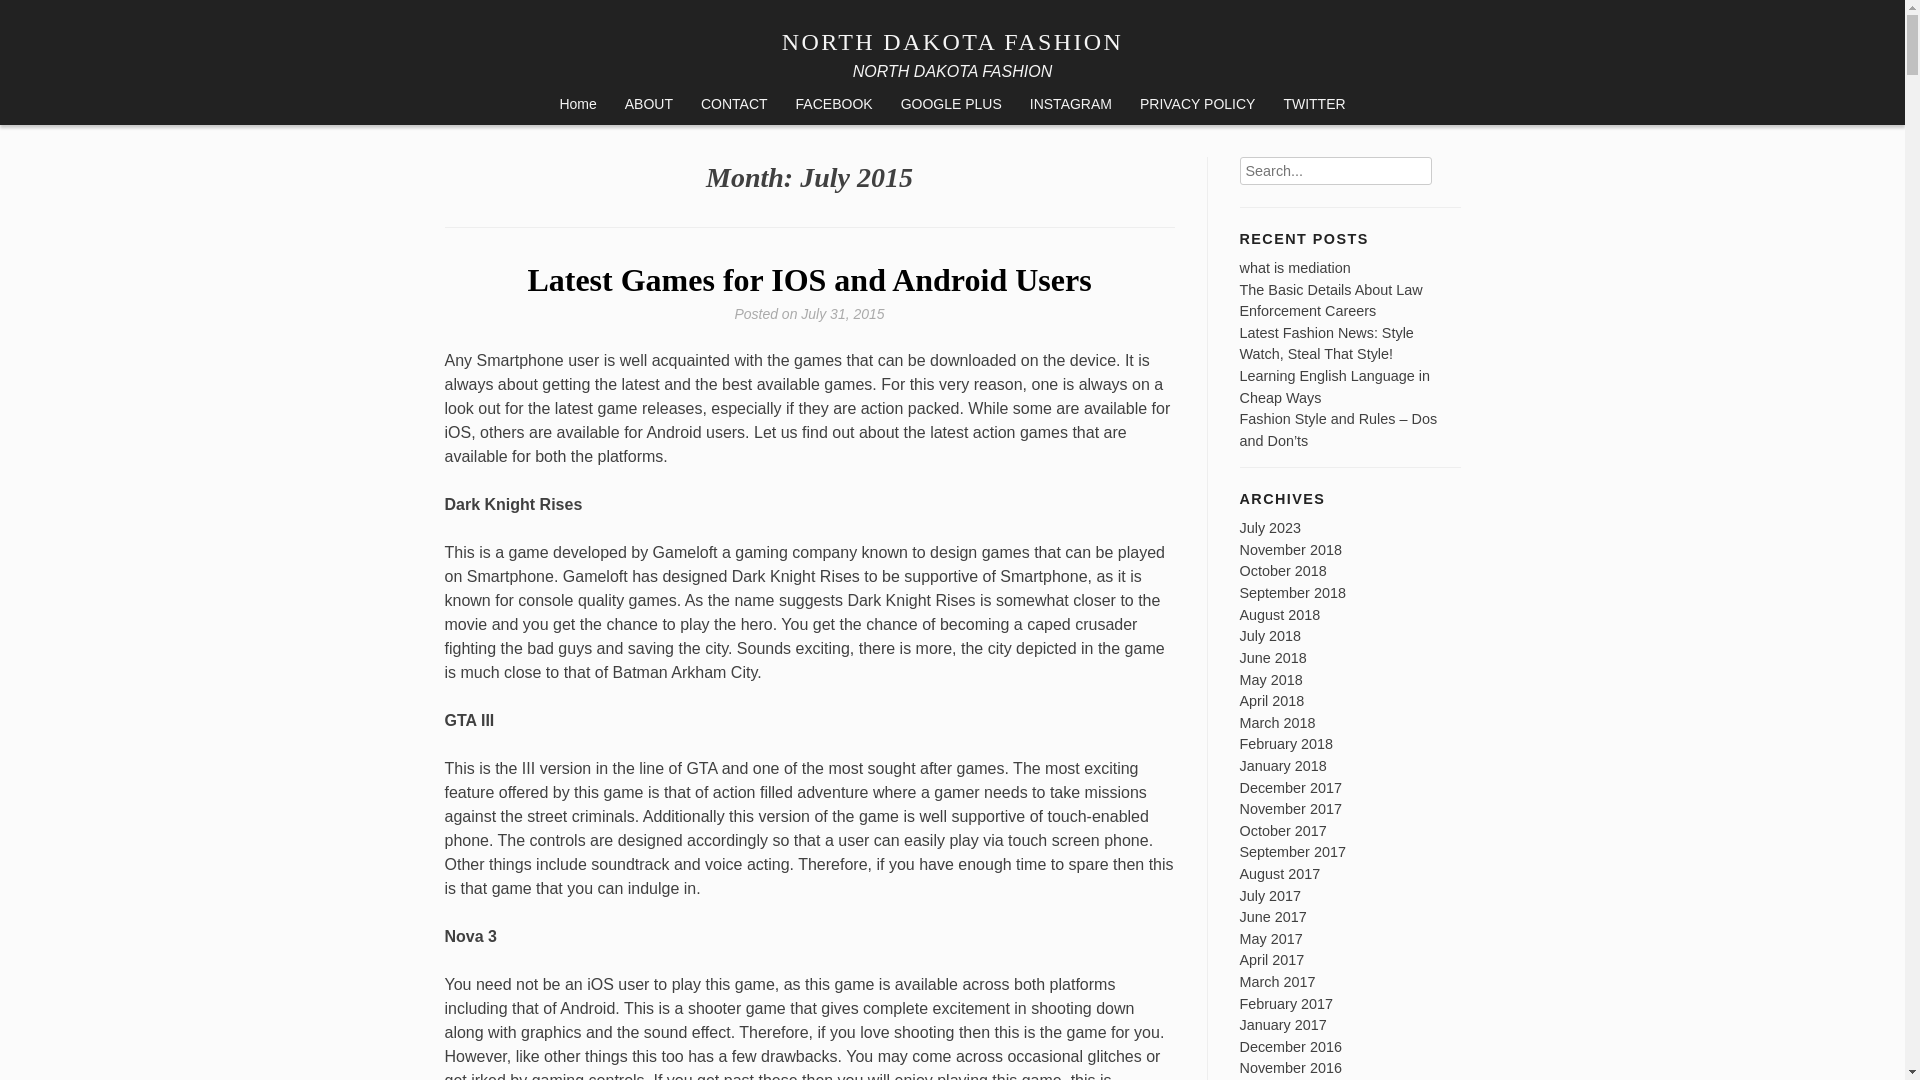 The image size is (1920, 1080). Describe the element at coordinates (578, 106) in the screenshot. I see `Home` at that location.